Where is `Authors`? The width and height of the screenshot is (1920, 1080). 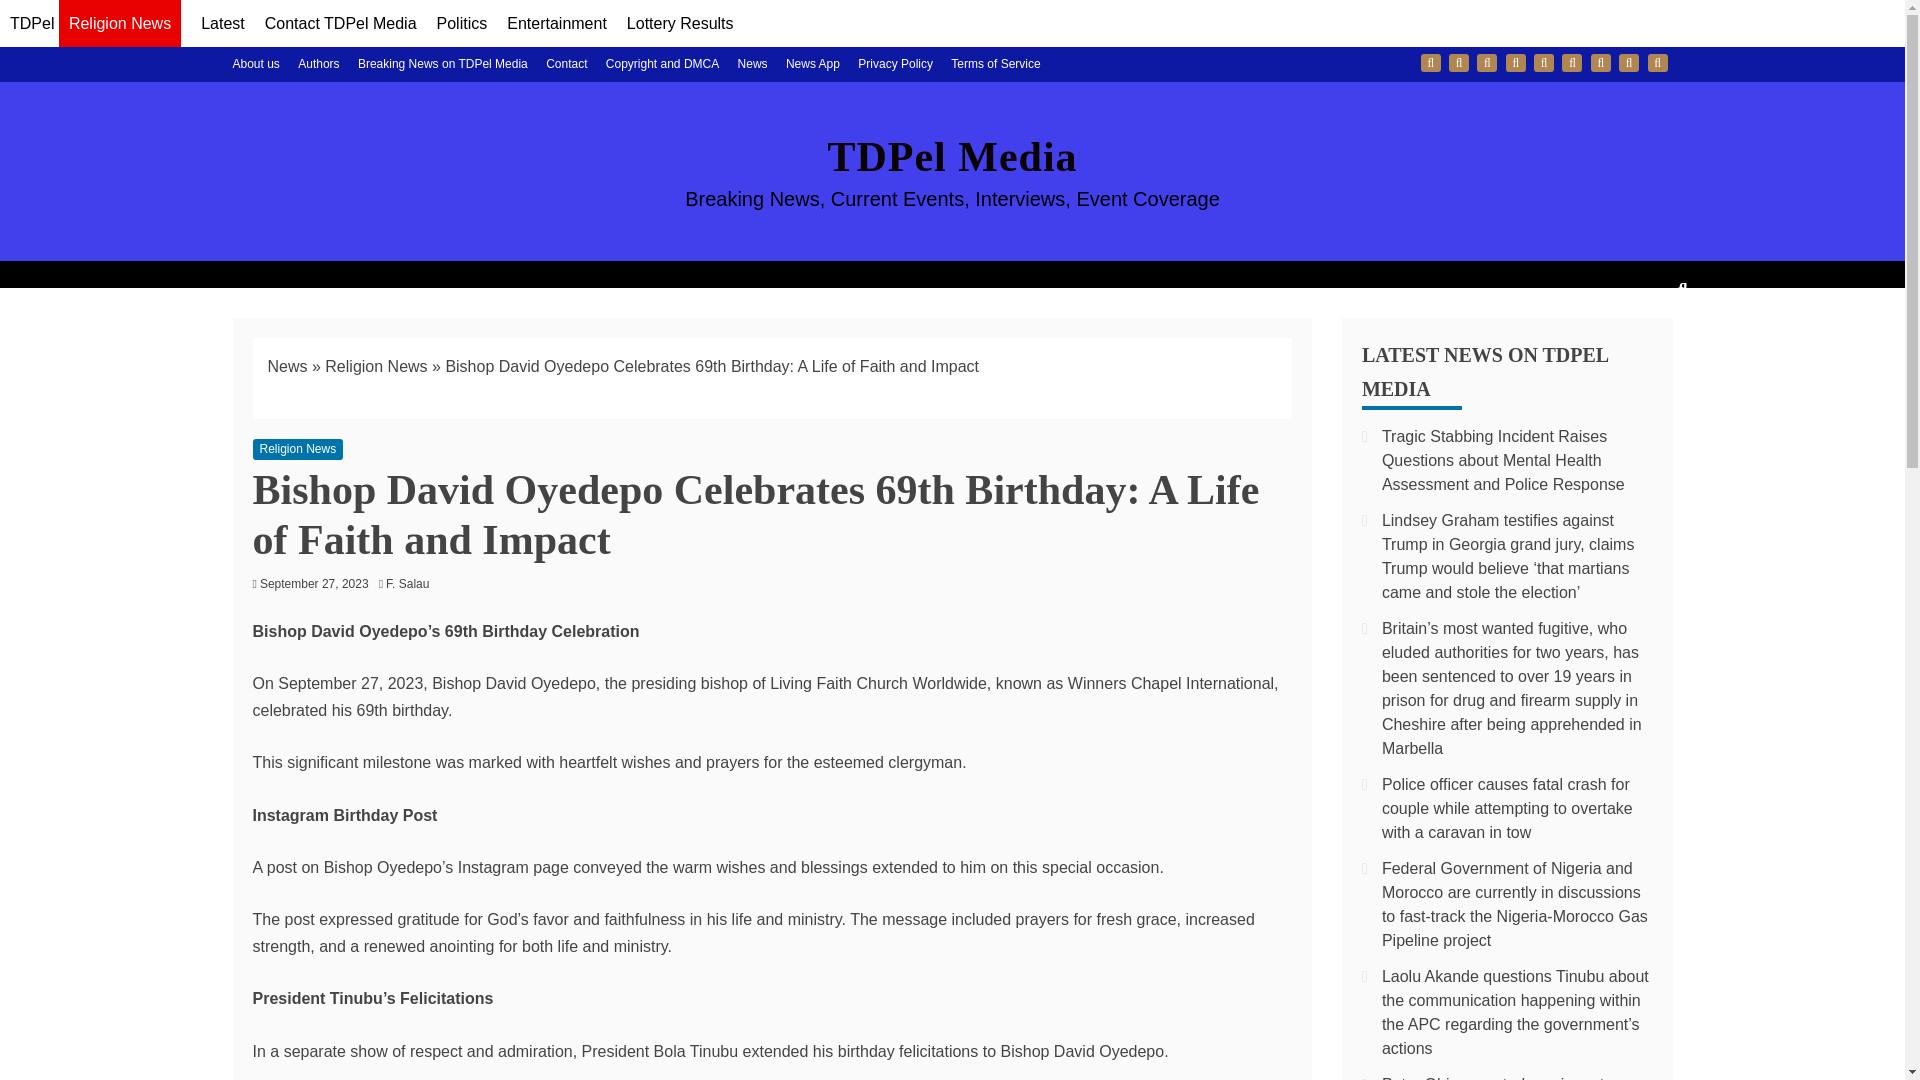
Authors is located at coordinates (318, 64).